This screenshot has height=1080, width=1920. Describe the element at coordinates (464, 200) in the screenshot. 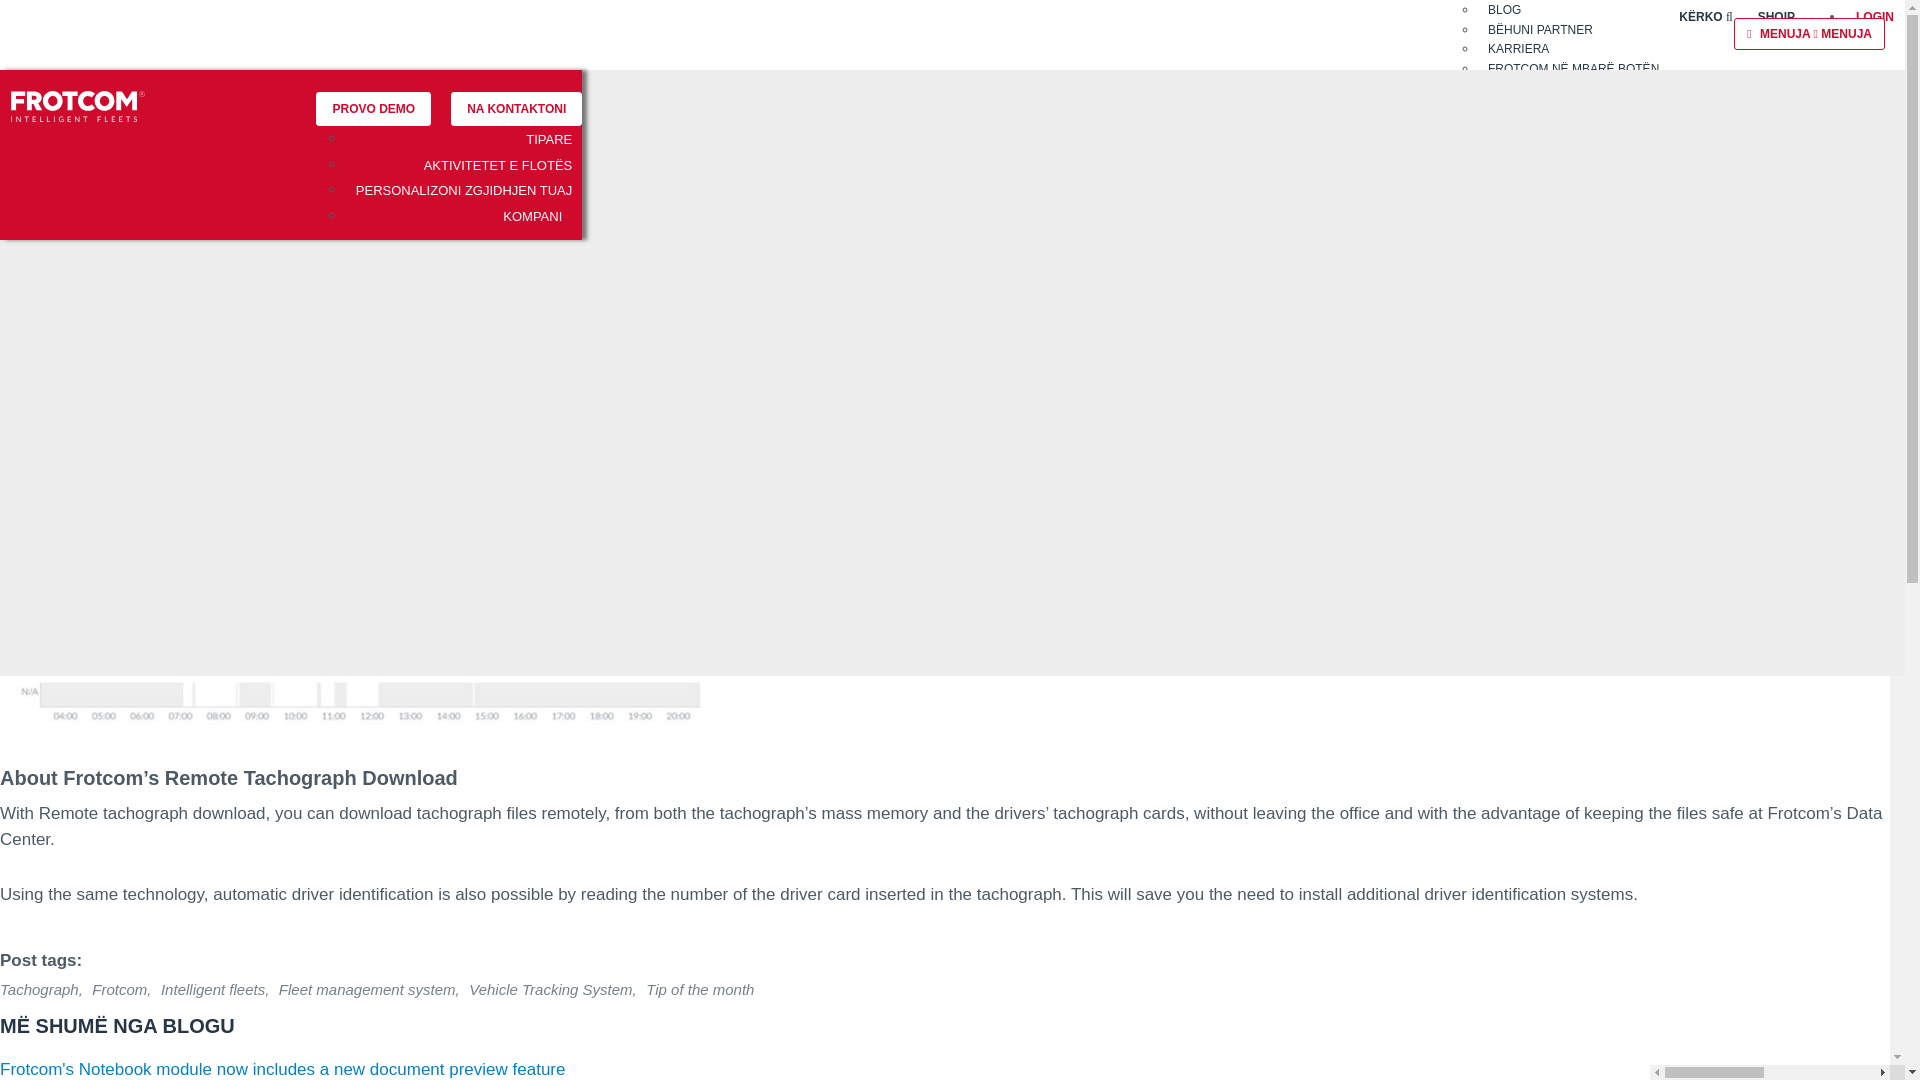

I see `PERSONALIZONI ZGJIDHJEN TUAJ` at that location.